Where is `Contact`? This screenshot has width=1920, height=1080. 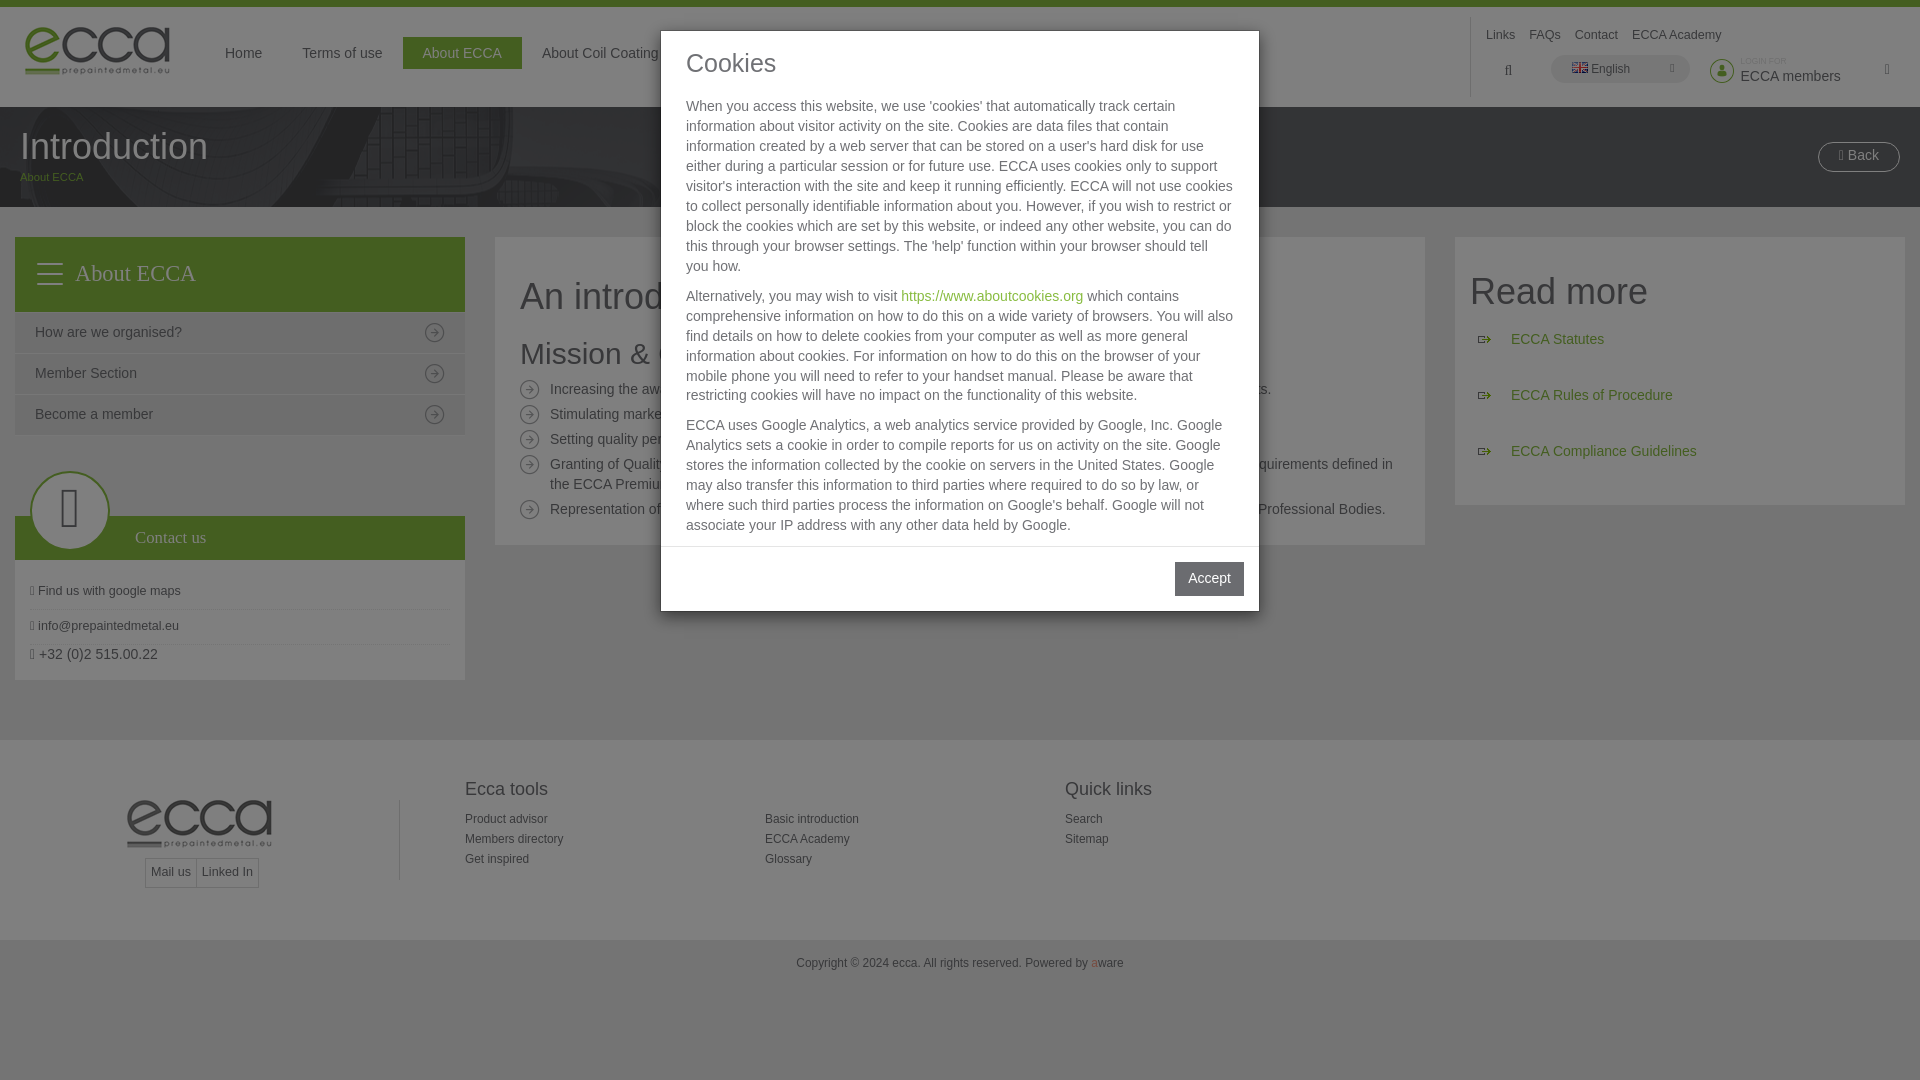 Contact is located at coordinates (50, 176).